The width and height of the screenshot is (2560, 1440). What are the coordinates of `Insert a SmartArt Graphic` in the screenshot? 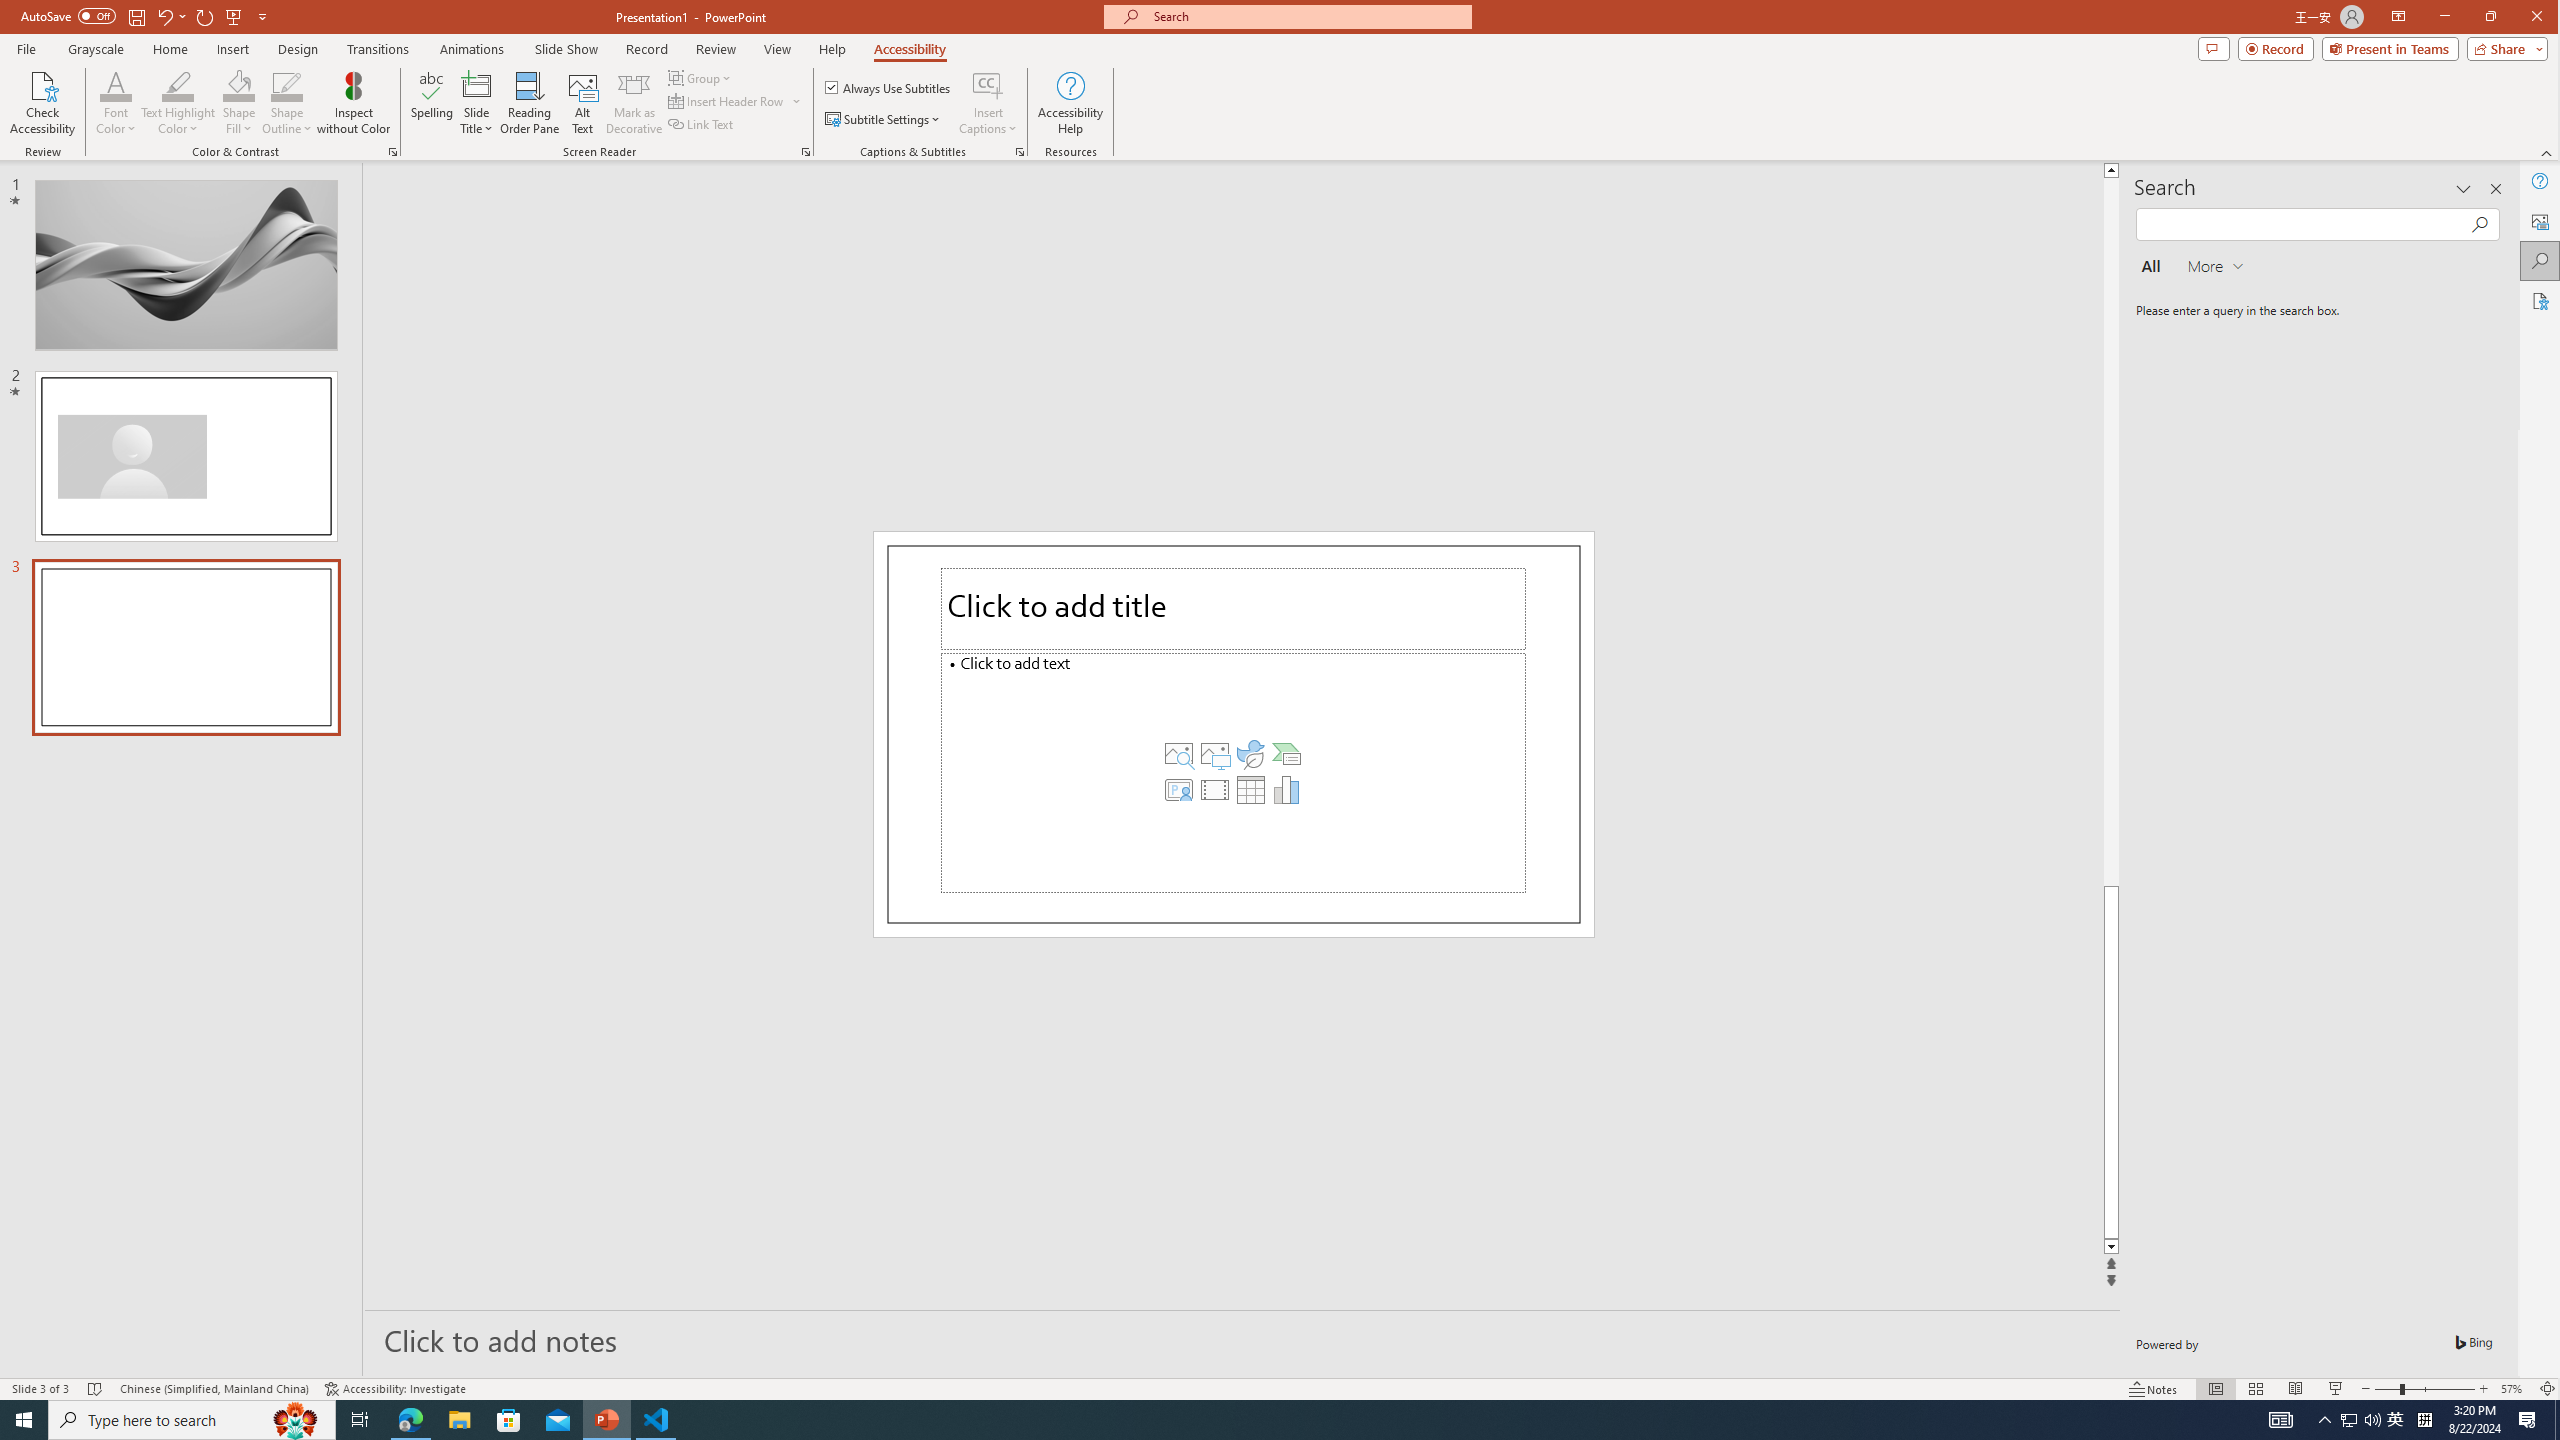 It's located at (1286, 752).